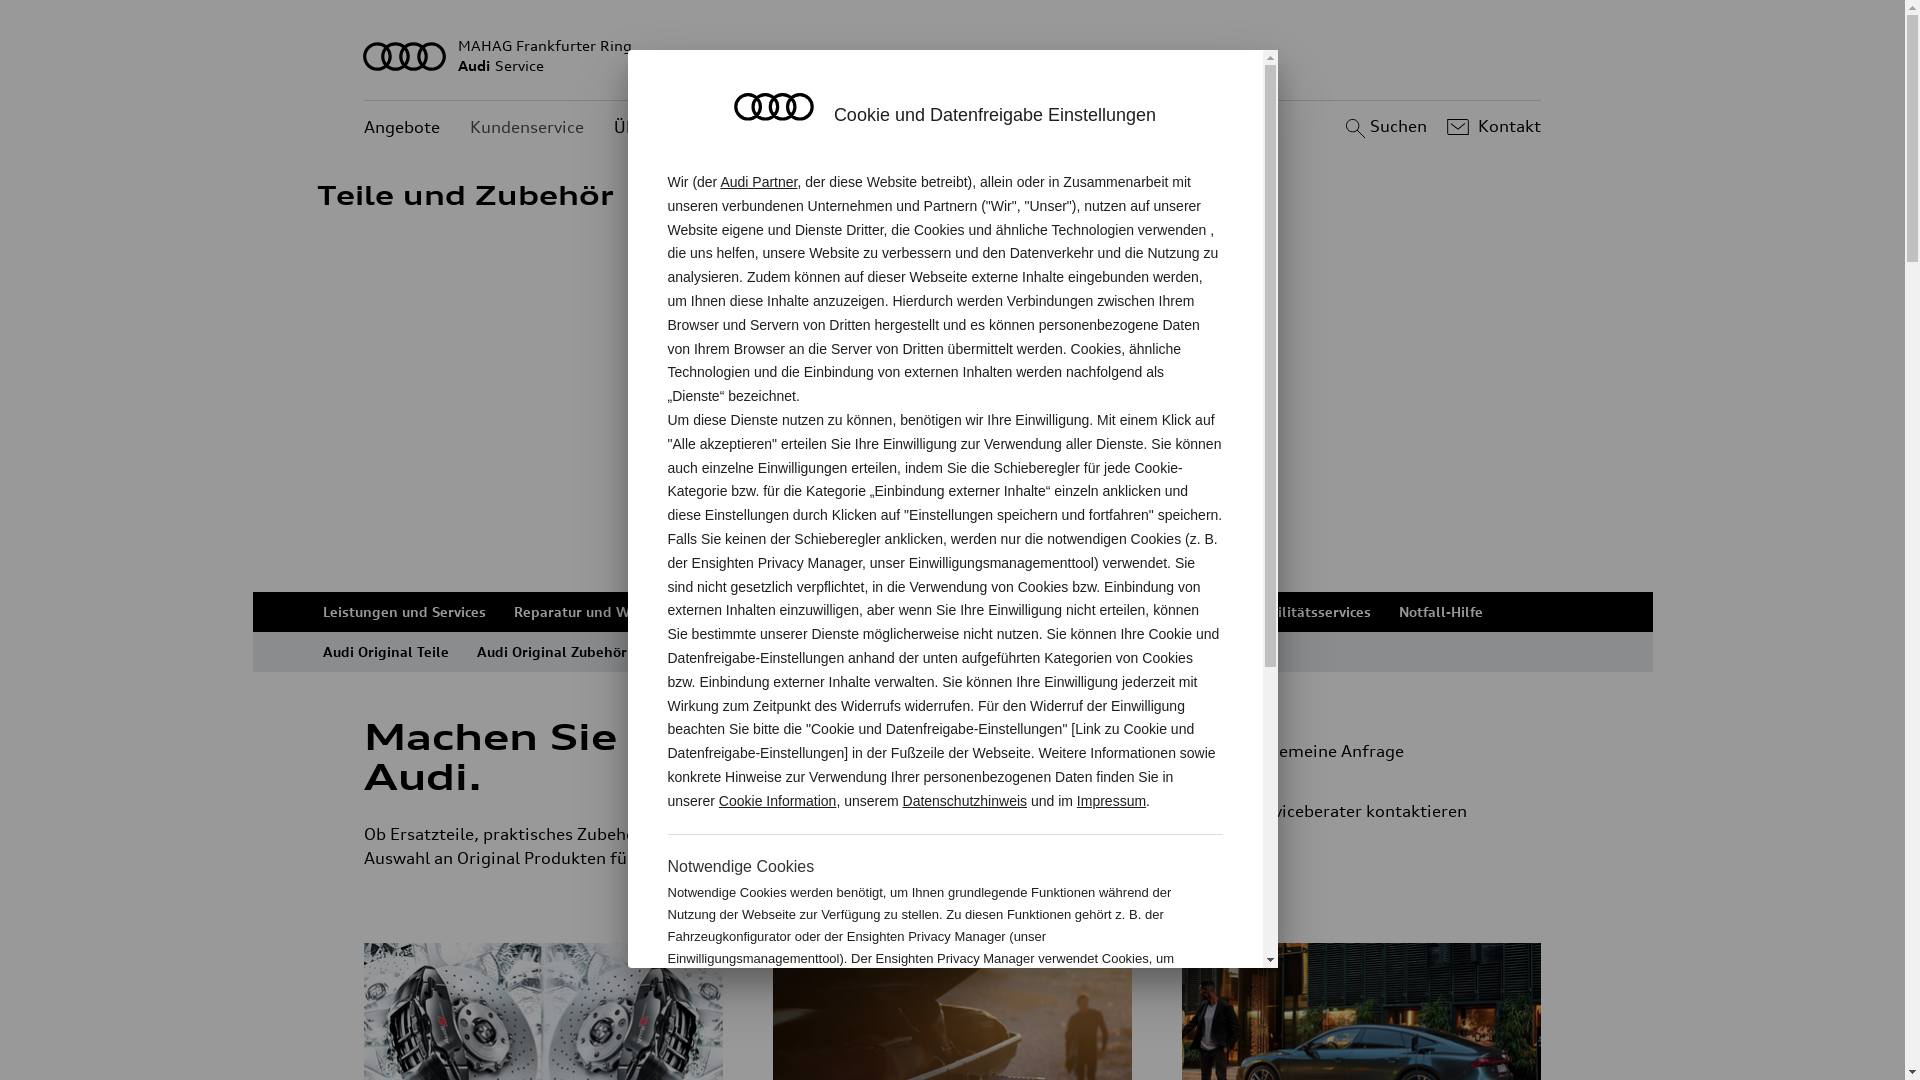 Image resolution: width=1920 pixels, height=1080 pixels. Describe the element at coordinates (966, 801) in the screenshot. I see `Datenschutzhinweis` at that location.